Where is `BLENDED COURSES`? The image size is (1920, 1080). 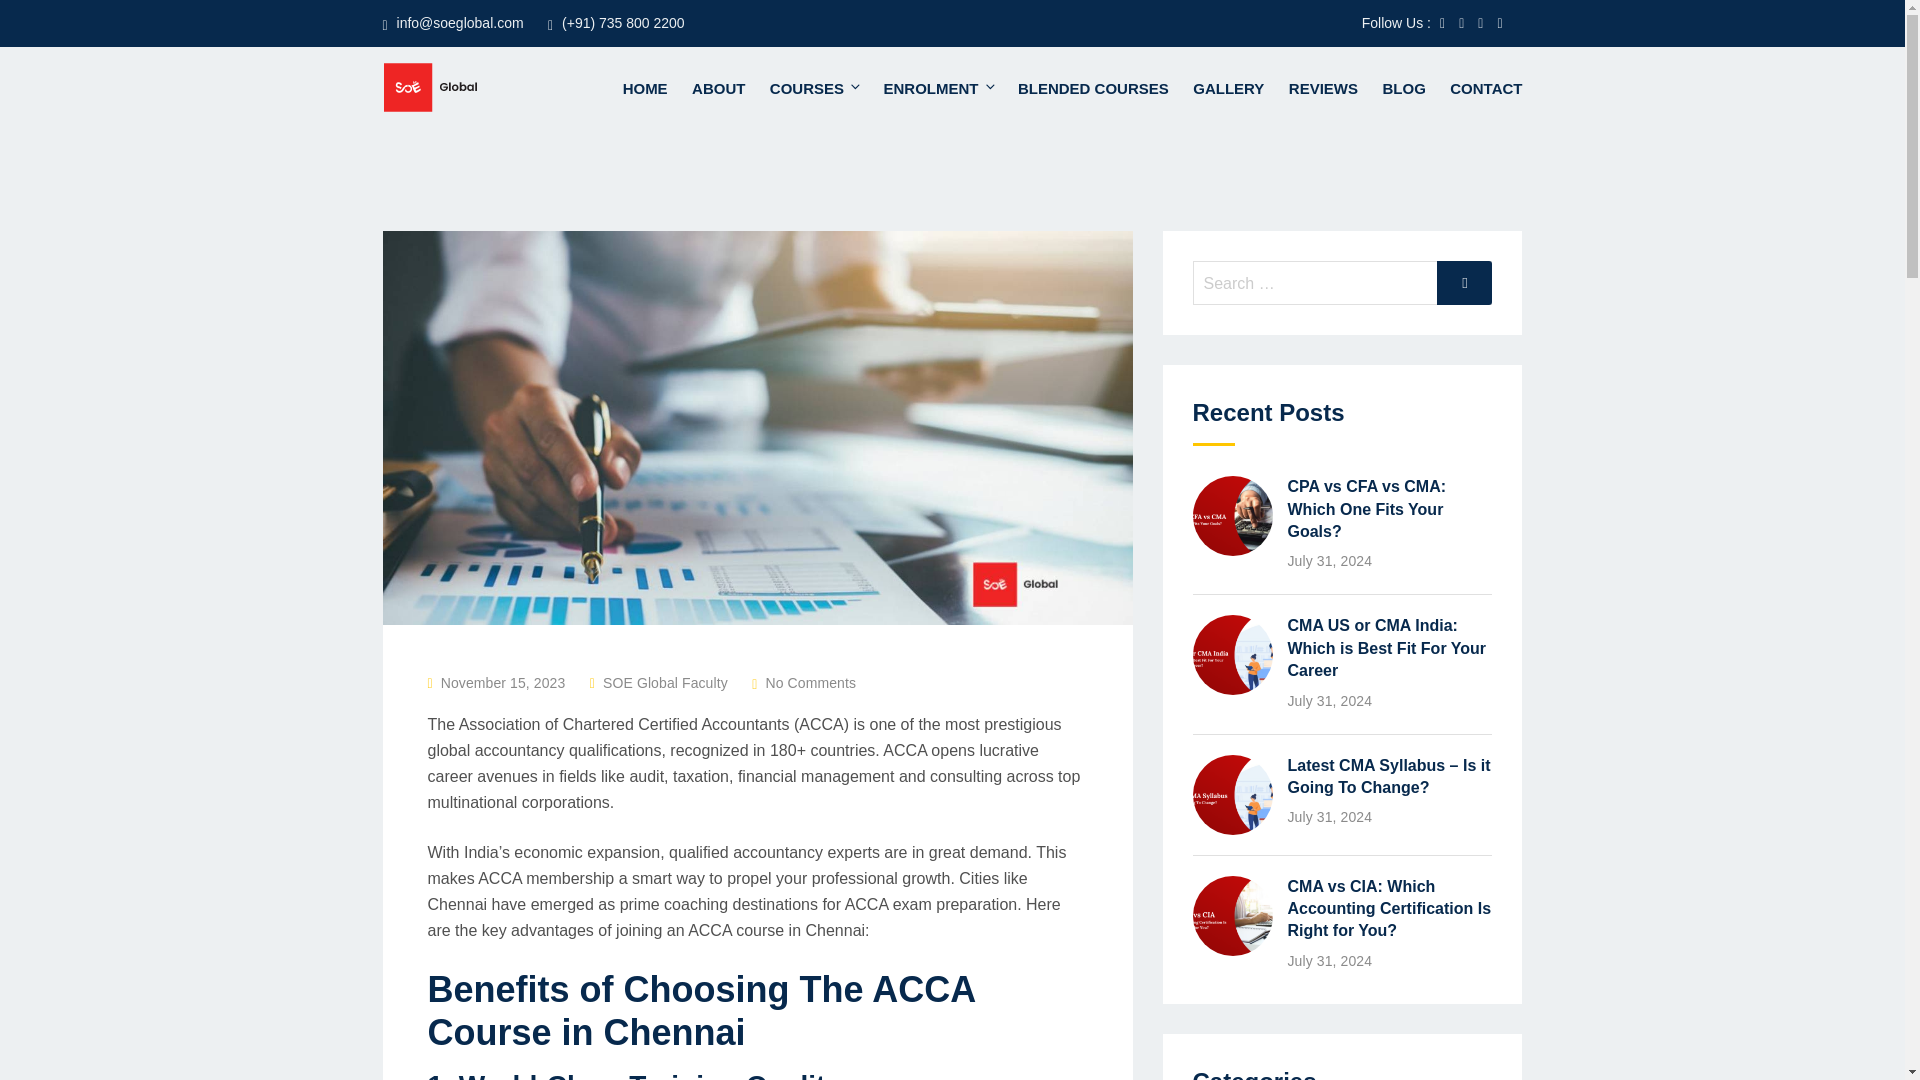 BLENDED COURSES is located at coordinates (1093, 88).